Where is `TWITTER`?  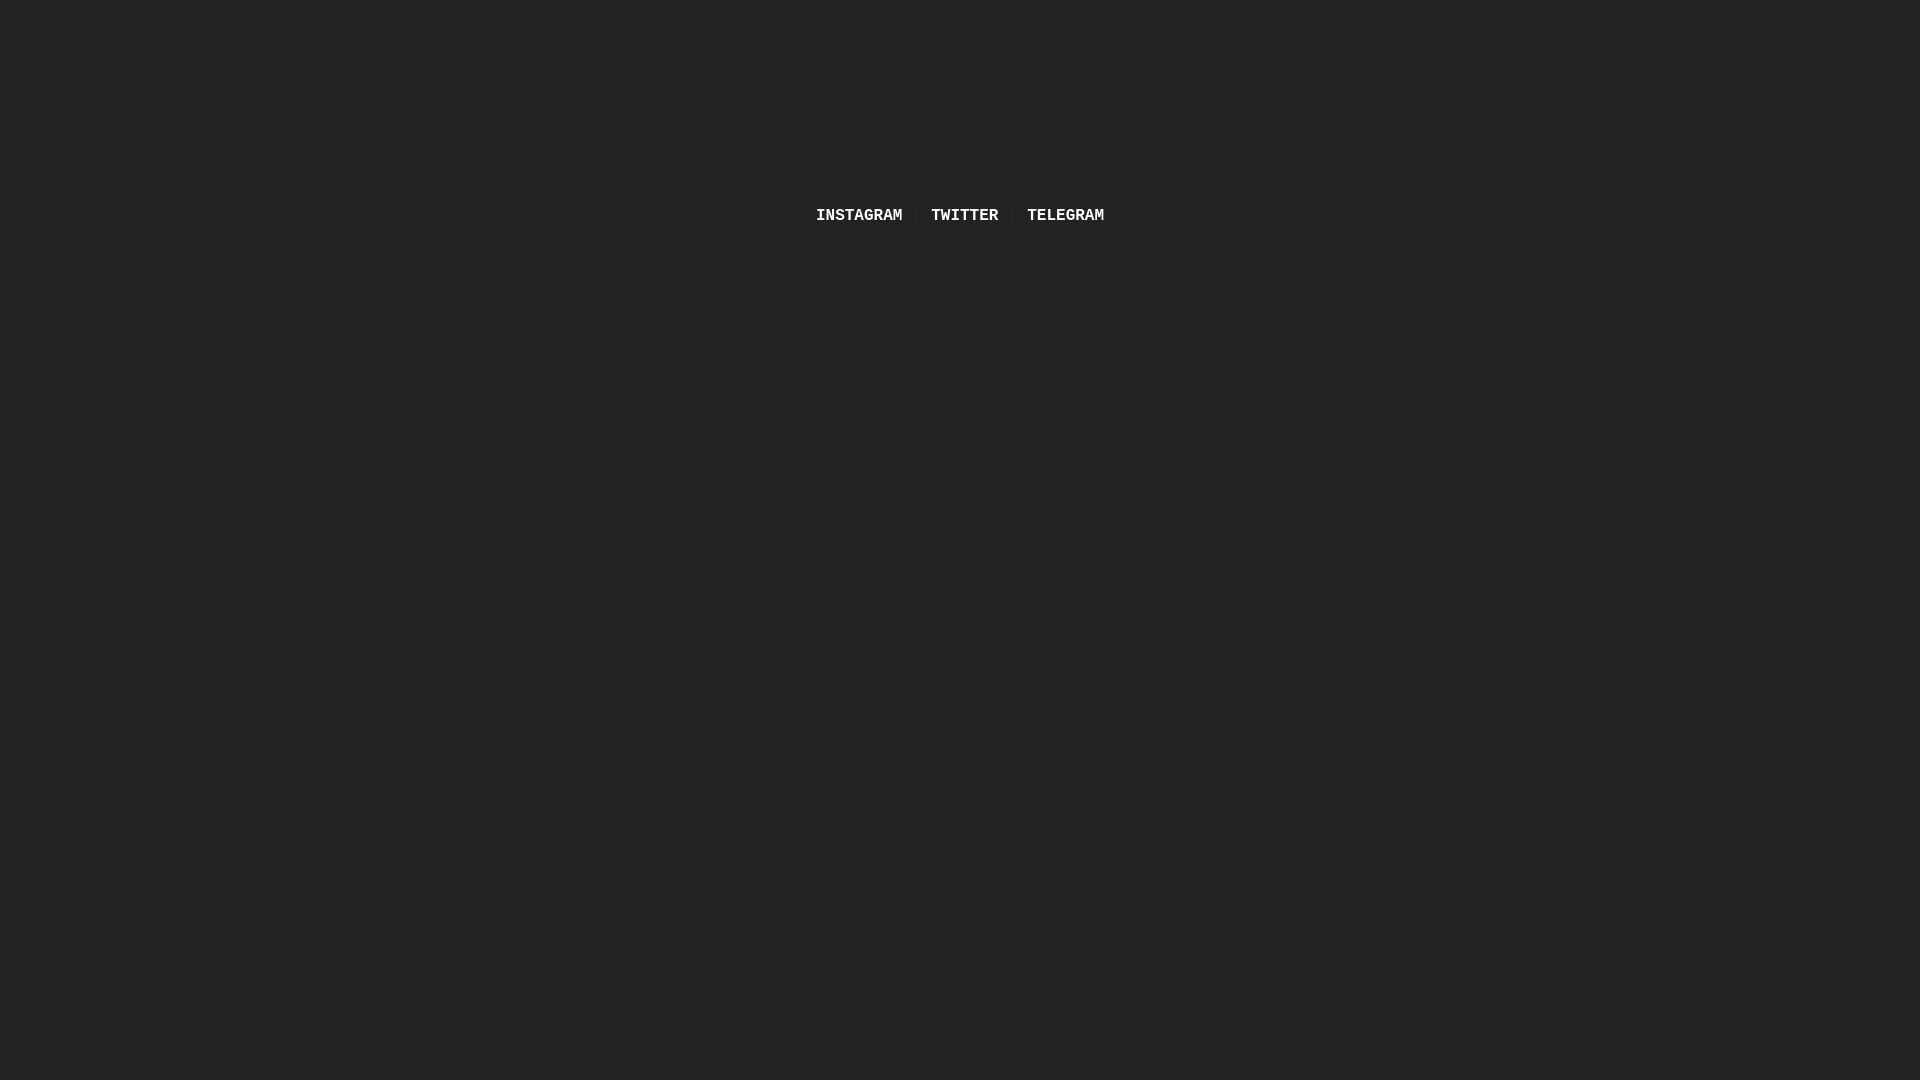
TWITTER is located at coordinates (964, 216).